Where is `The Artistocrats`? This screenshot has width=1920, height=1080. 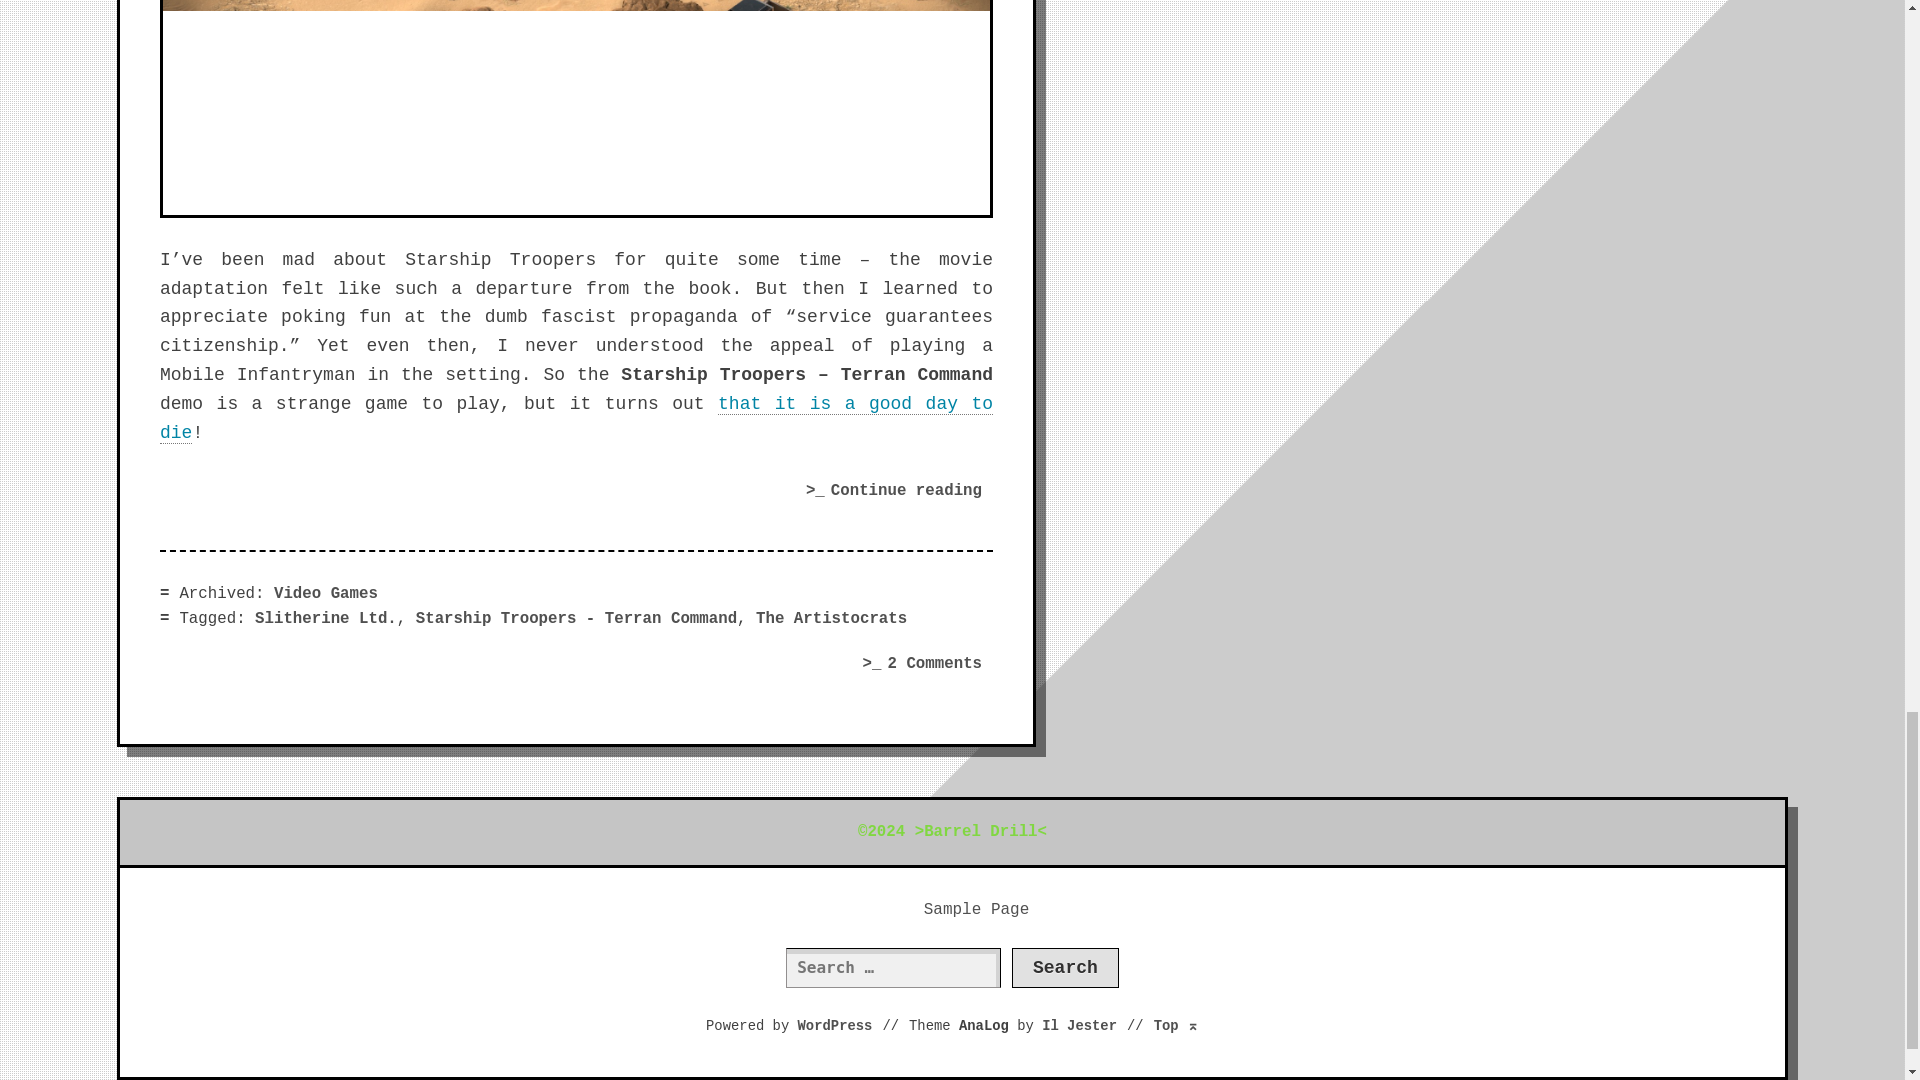 The Artistocrats is located at coordinates (831, 618).